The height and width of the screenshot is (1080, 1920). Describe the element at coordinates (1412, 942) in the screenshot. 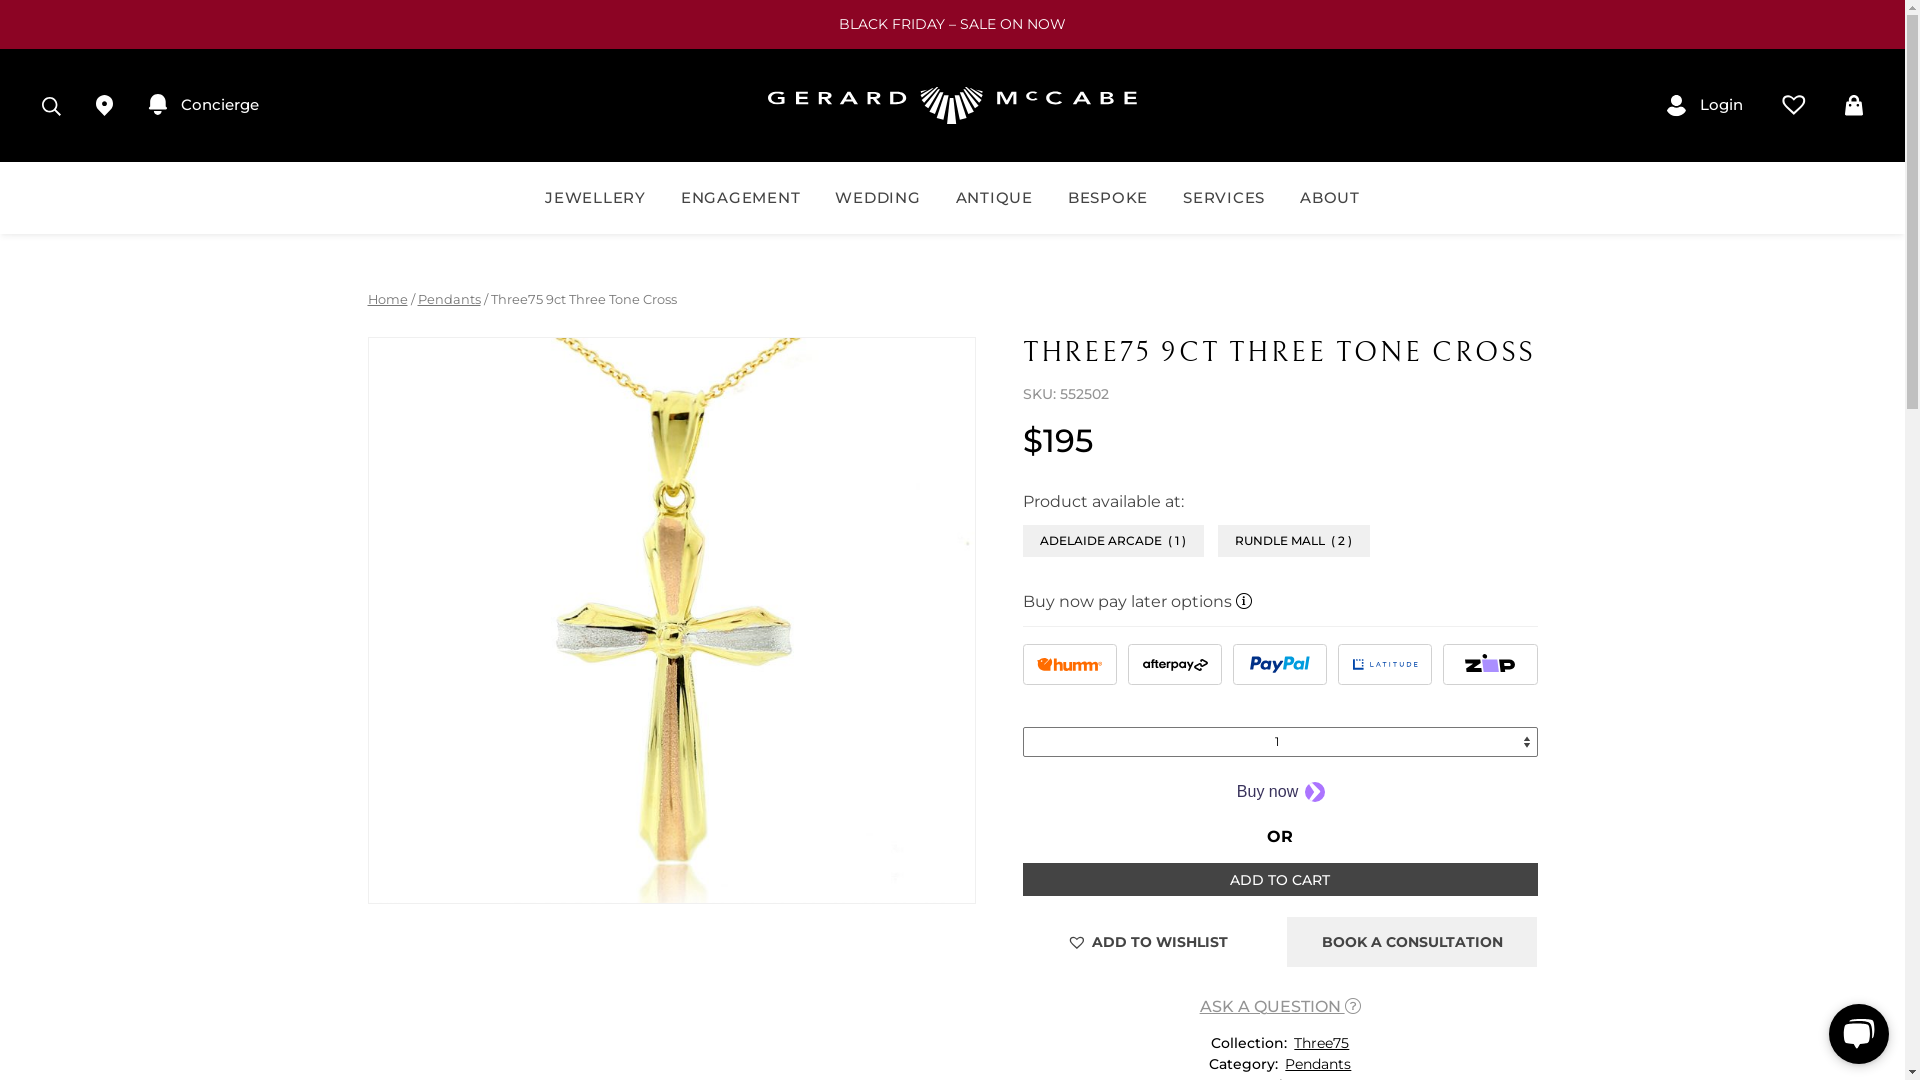

I see `BOOK A CONSULTATION` at that location.